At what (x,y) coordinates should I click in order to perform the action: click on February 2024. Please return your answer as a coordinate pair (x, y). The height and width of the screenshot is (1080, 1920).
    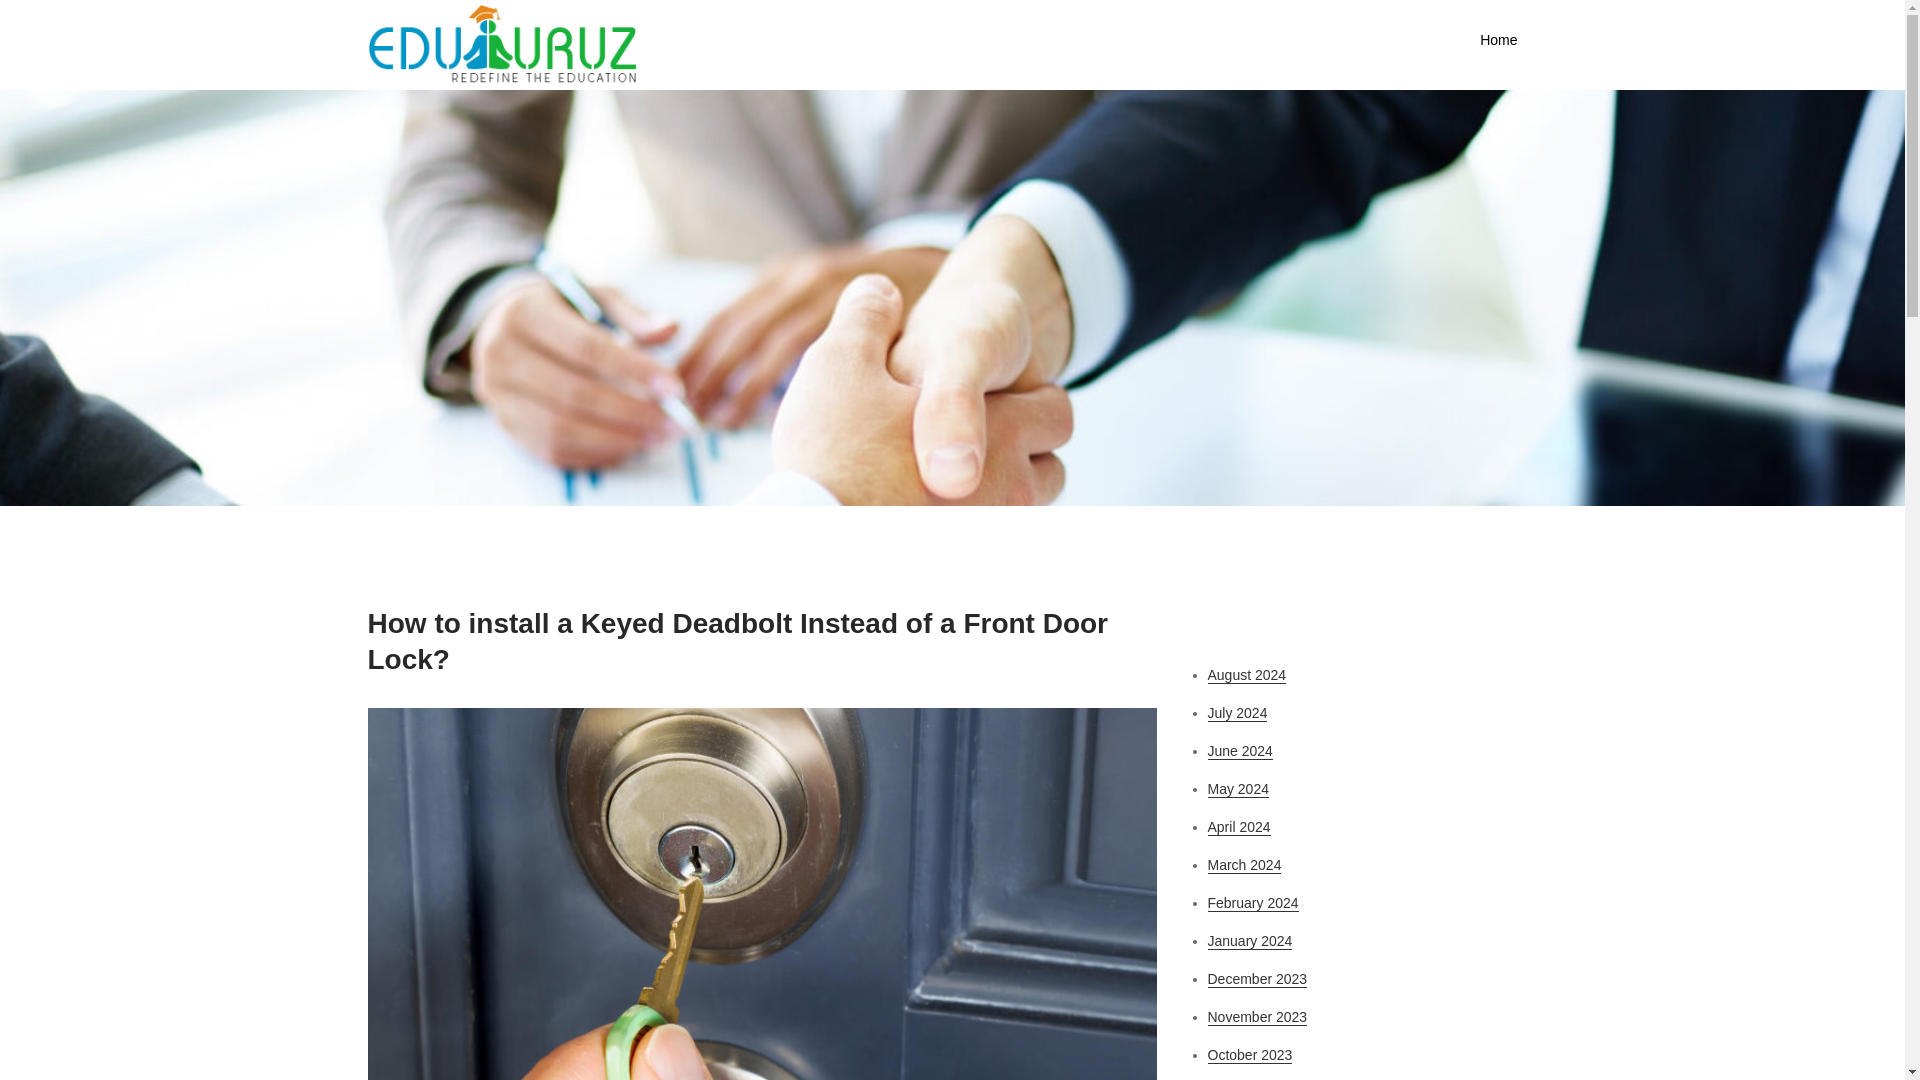
    Looking at the image, I should click on (1253, 903).